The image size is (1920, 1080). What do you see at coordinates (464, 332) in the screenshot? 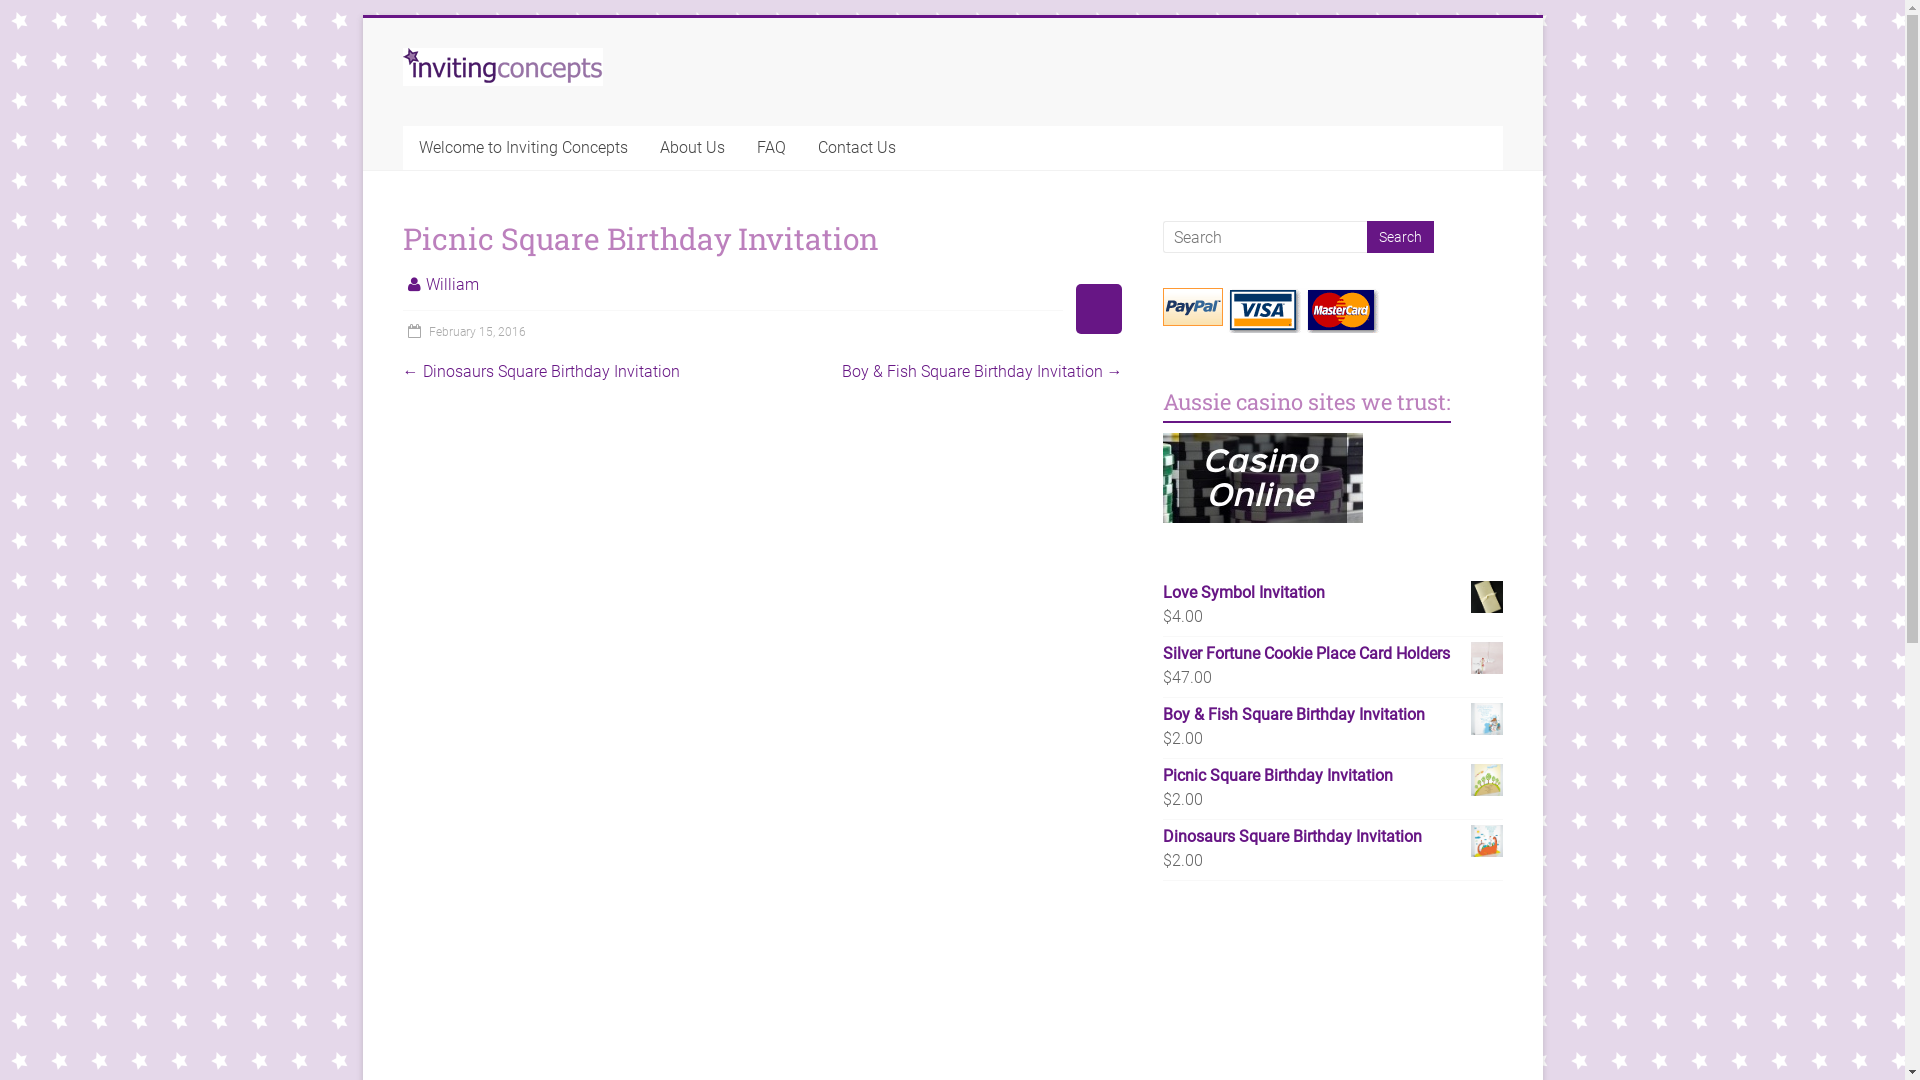
I see `February 15, 2016` at bounding box center [464, 332].